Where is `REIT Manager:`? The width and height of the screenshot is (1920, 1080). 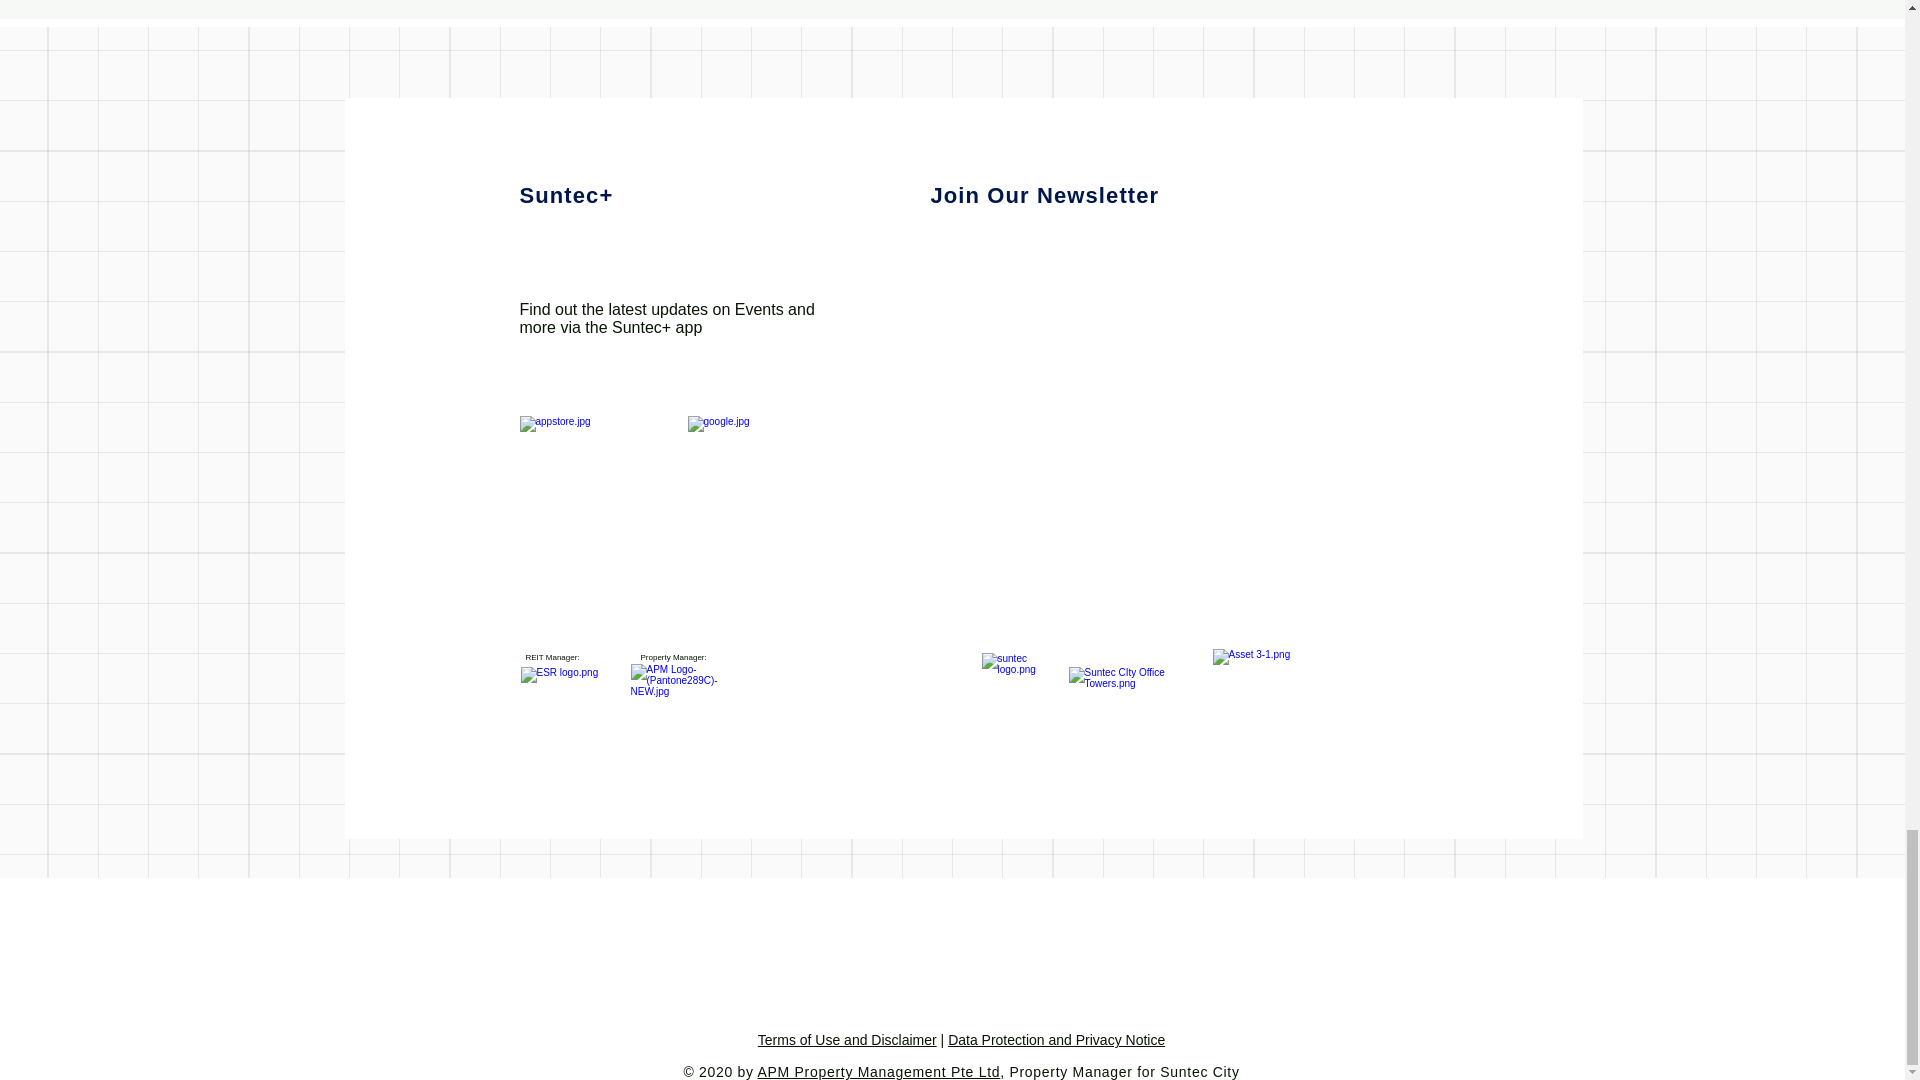 REIT Manager: is located at coordinates (552, 658).